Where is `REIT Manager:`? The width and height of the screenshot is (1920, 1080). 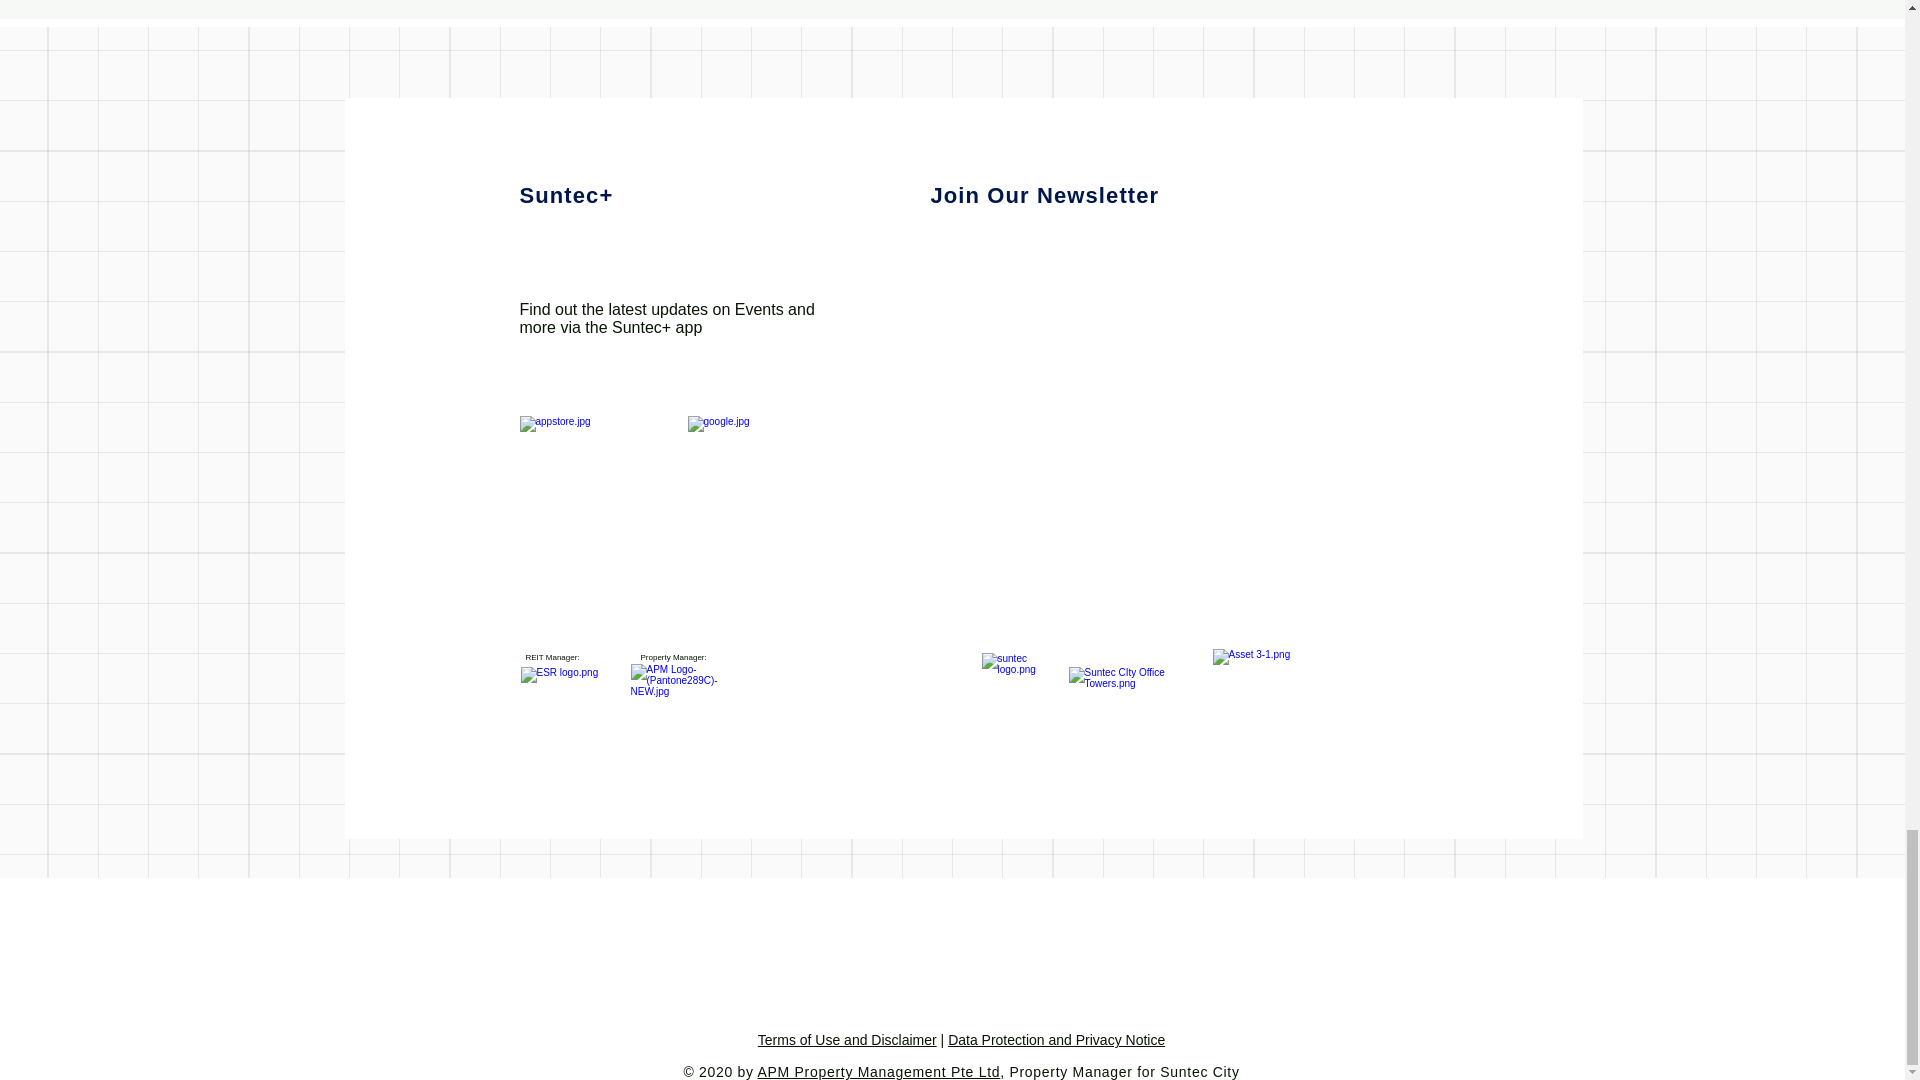 REIT Manager: is located at coordinates (552, 658).